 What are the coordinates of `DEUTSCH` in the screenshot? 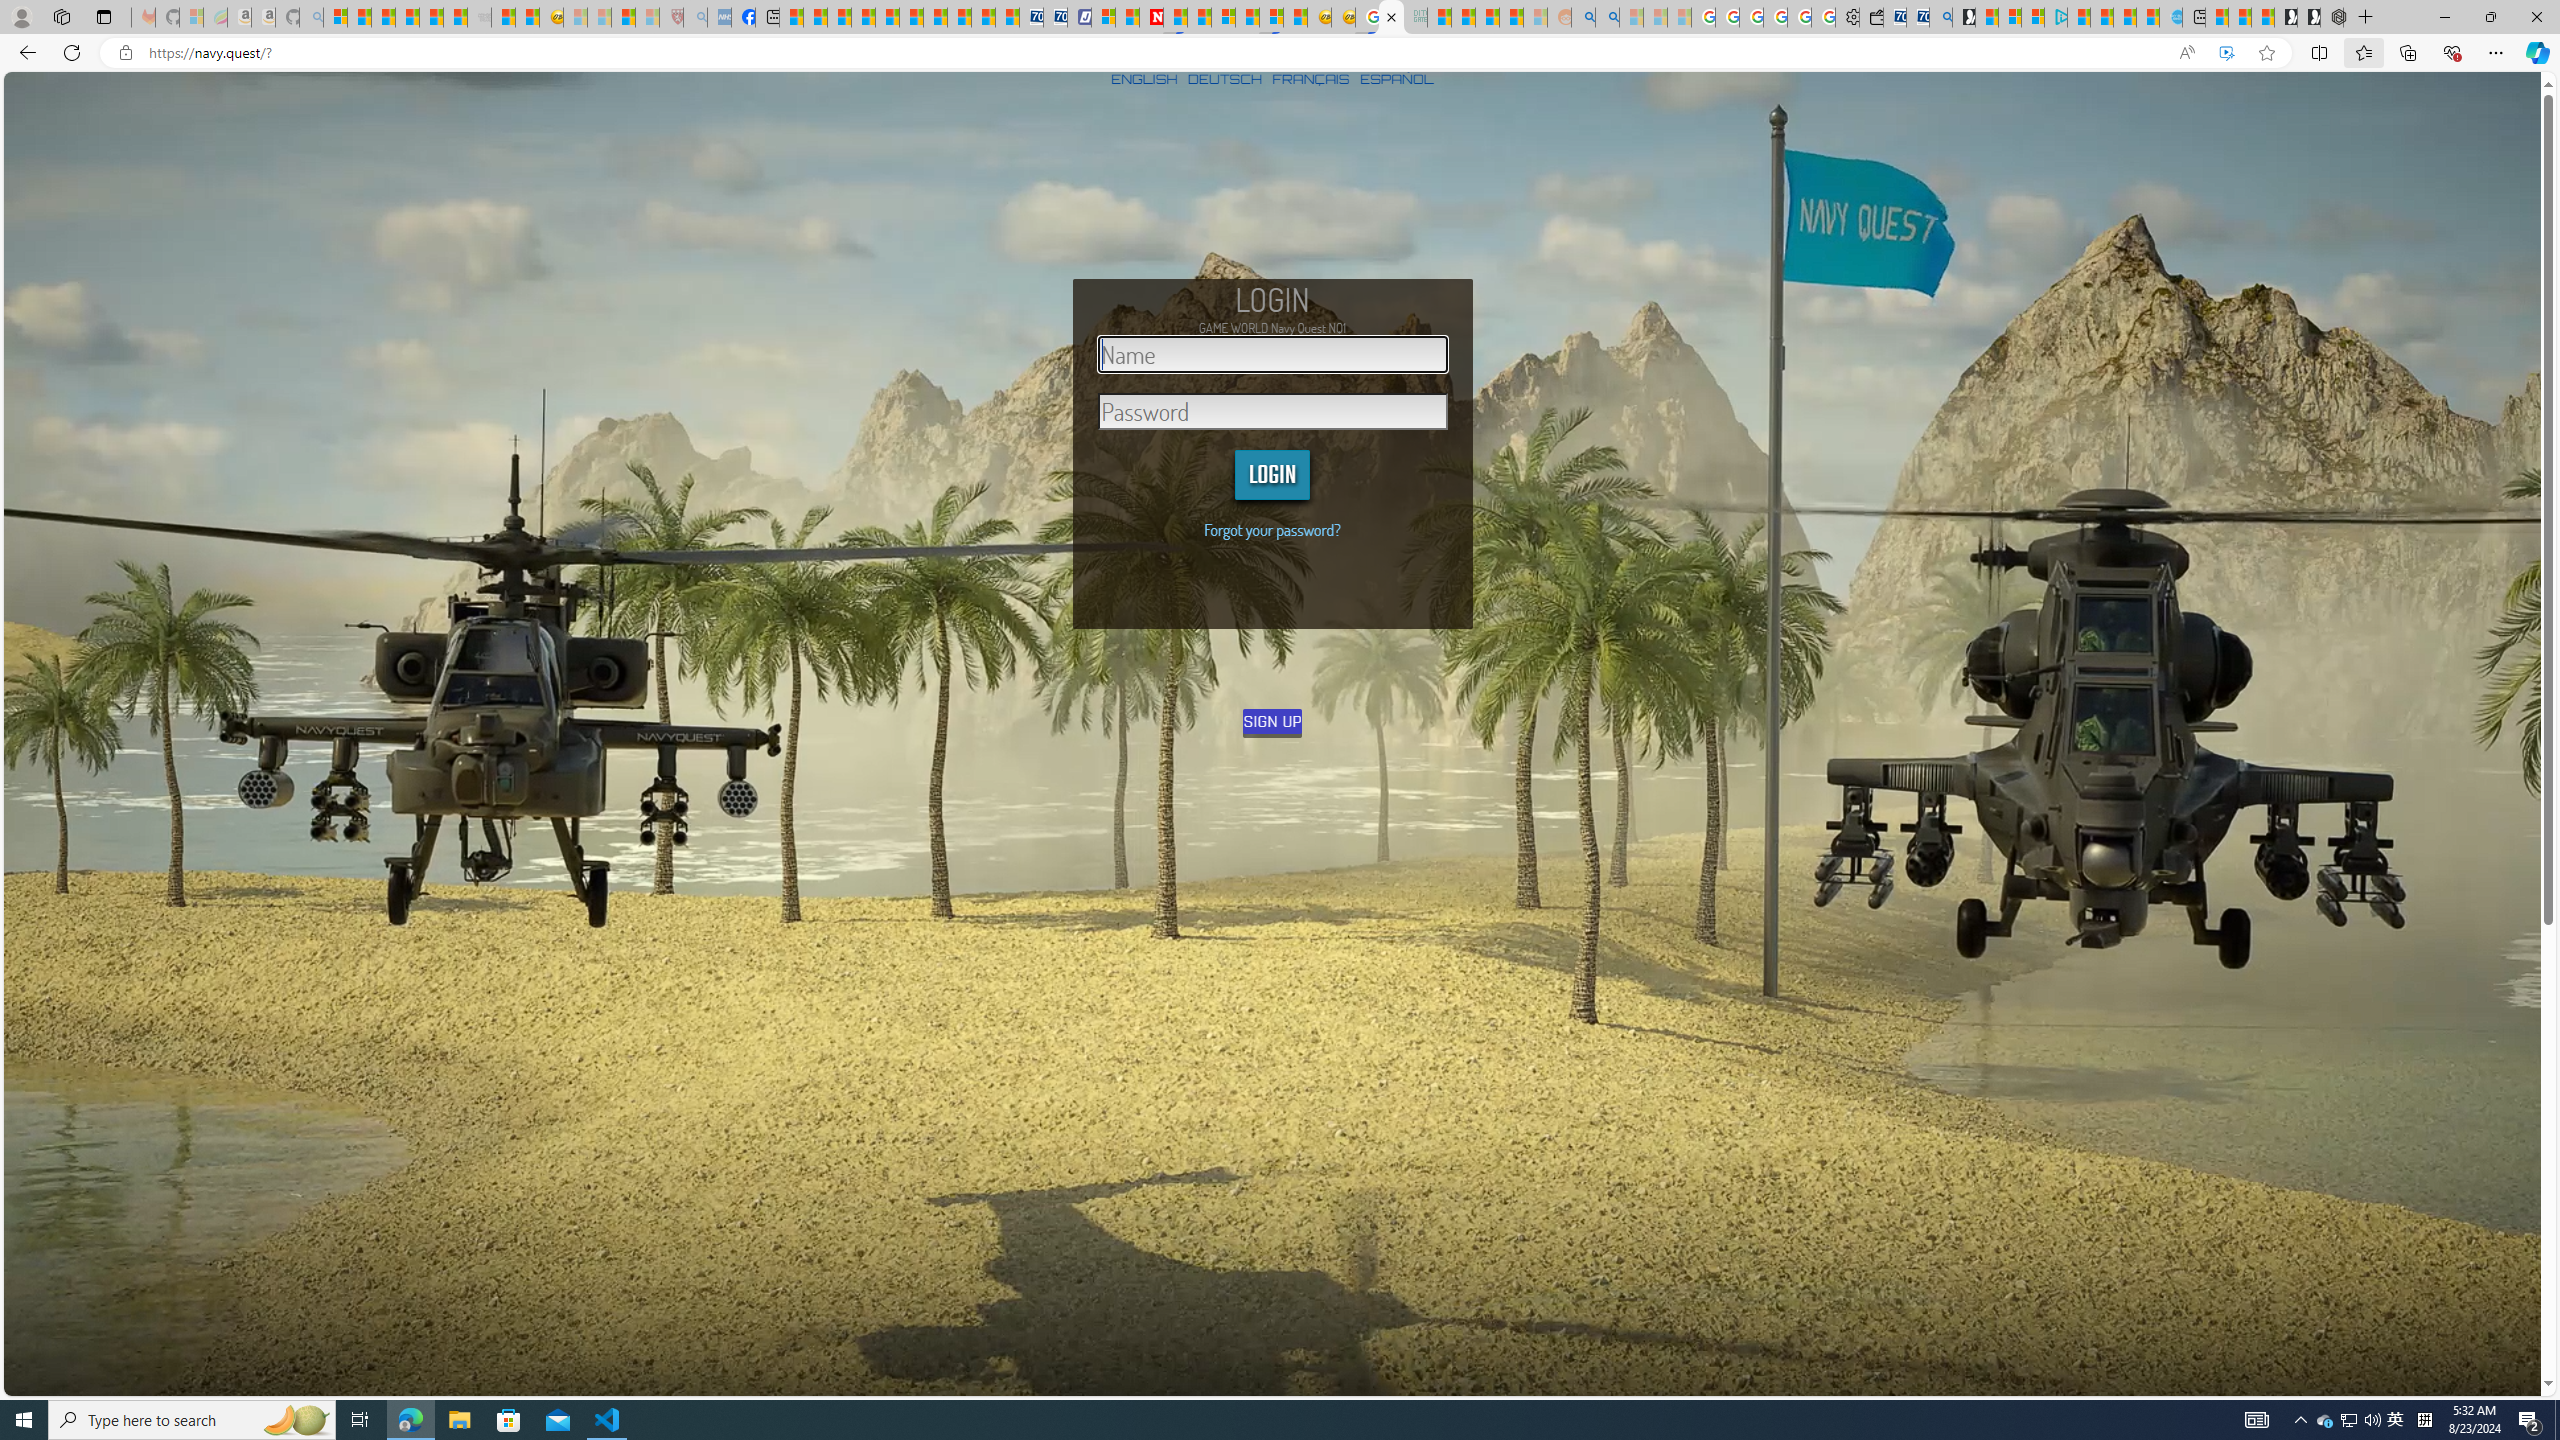 It's located at (1224, 78).